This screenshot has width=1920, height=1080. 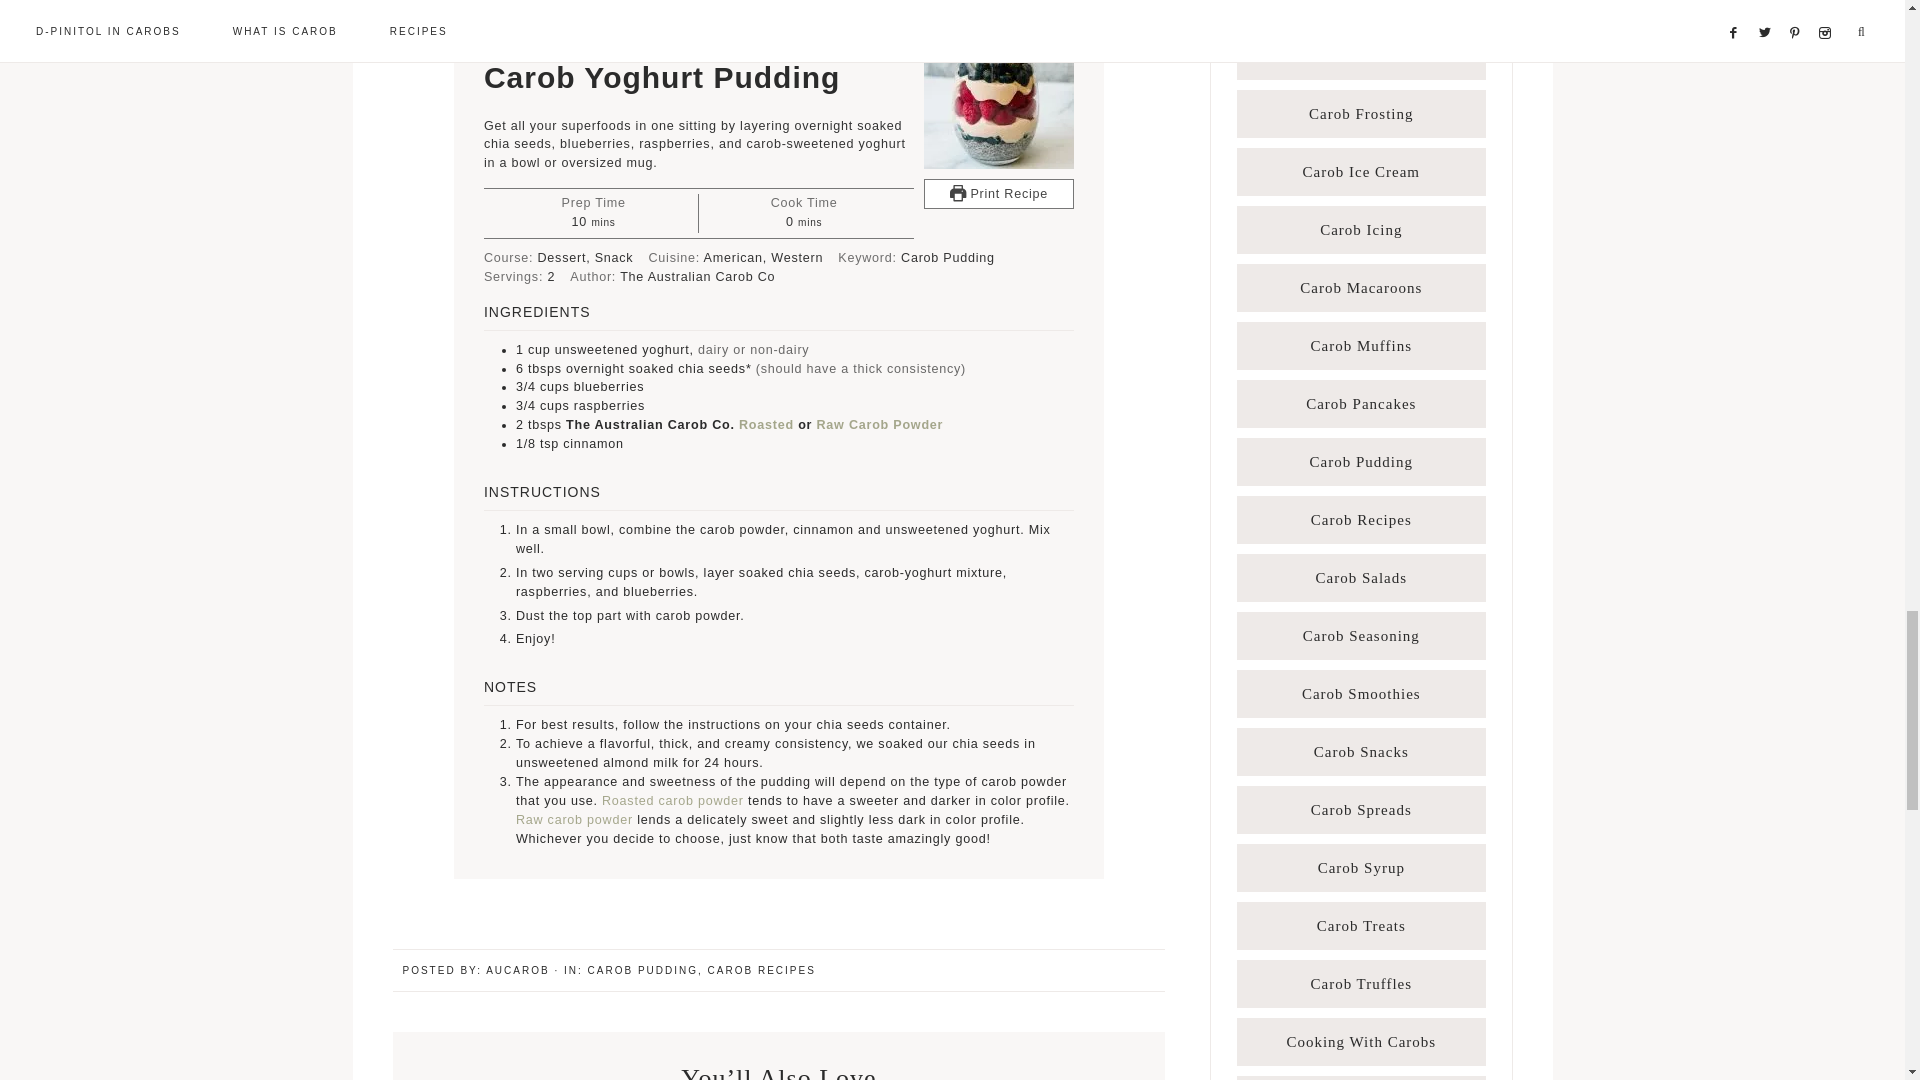 What do you see at coordinates (642, 970) in the screenshot?
I see `CAROB PUDDING` at bounding box center [642, 970].